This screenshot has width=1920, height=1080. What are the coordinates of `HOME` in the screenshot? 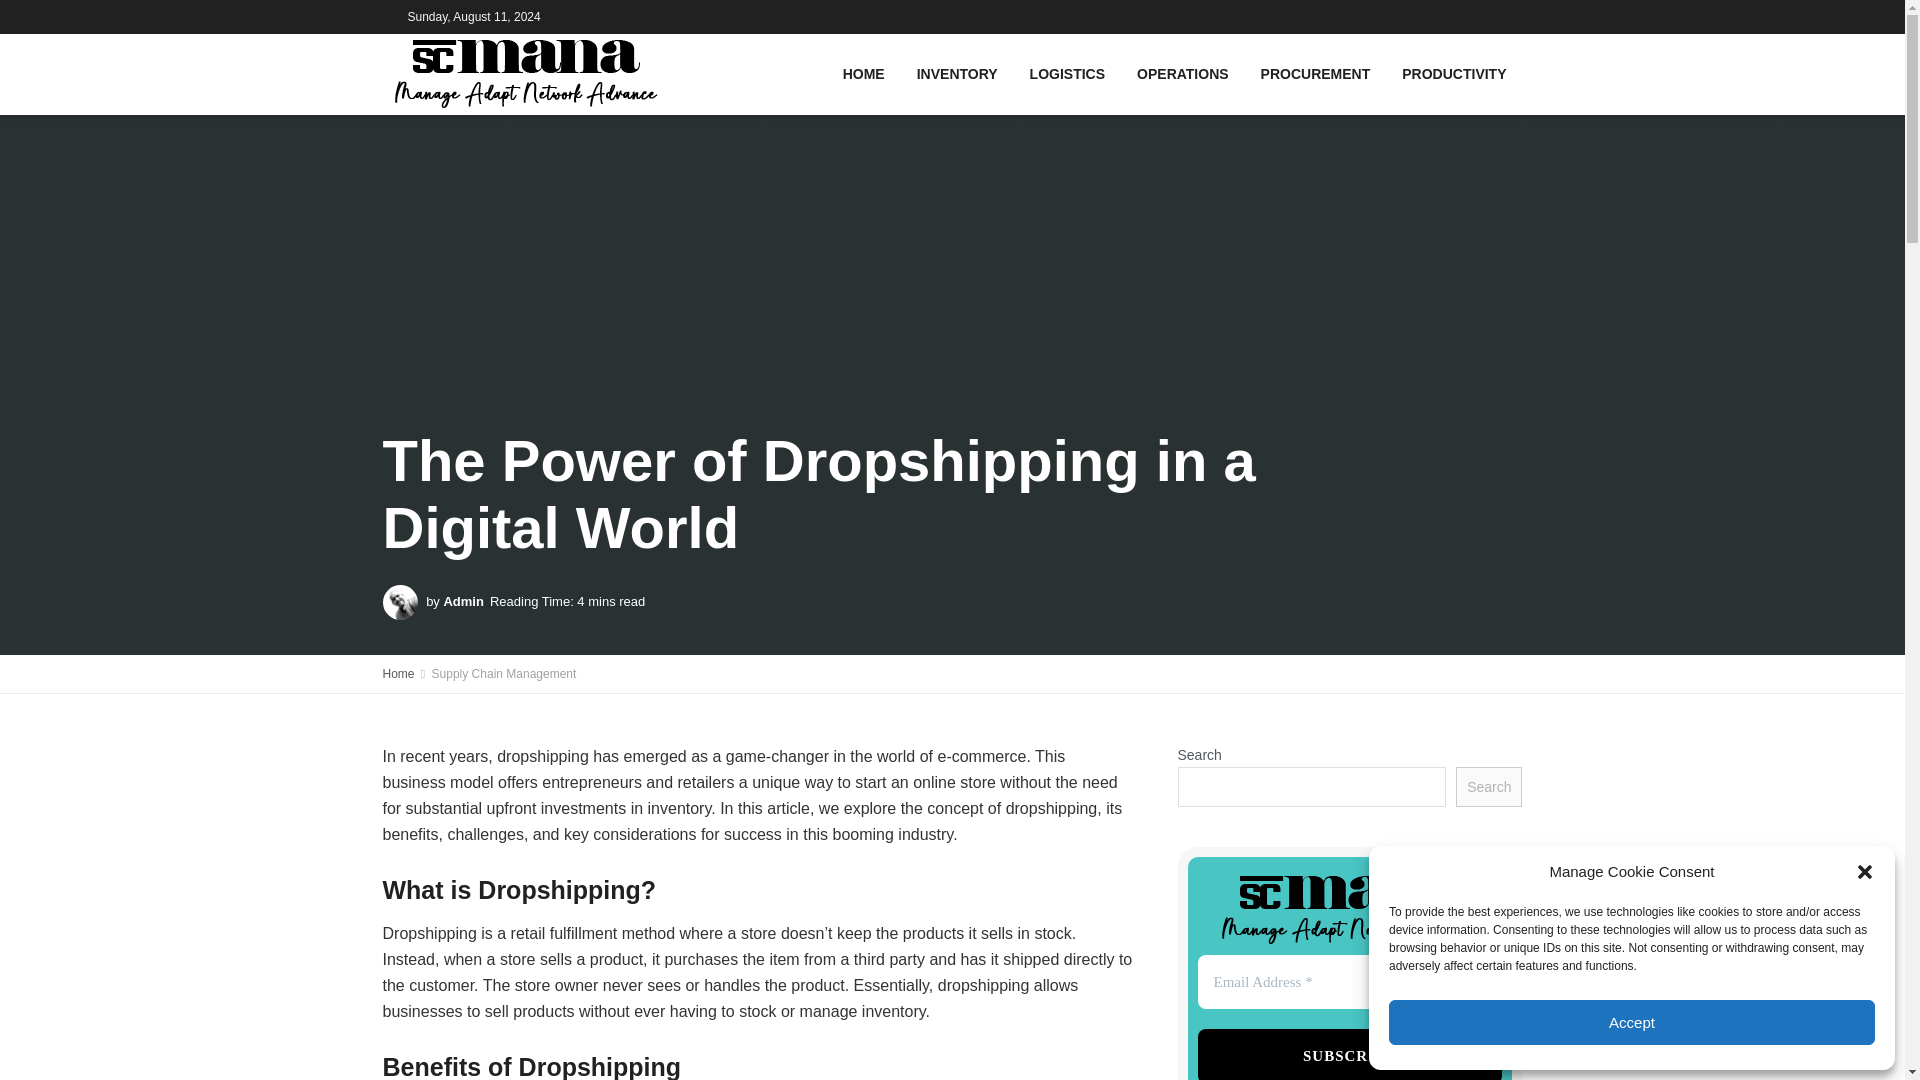 It's located at (864, 74).